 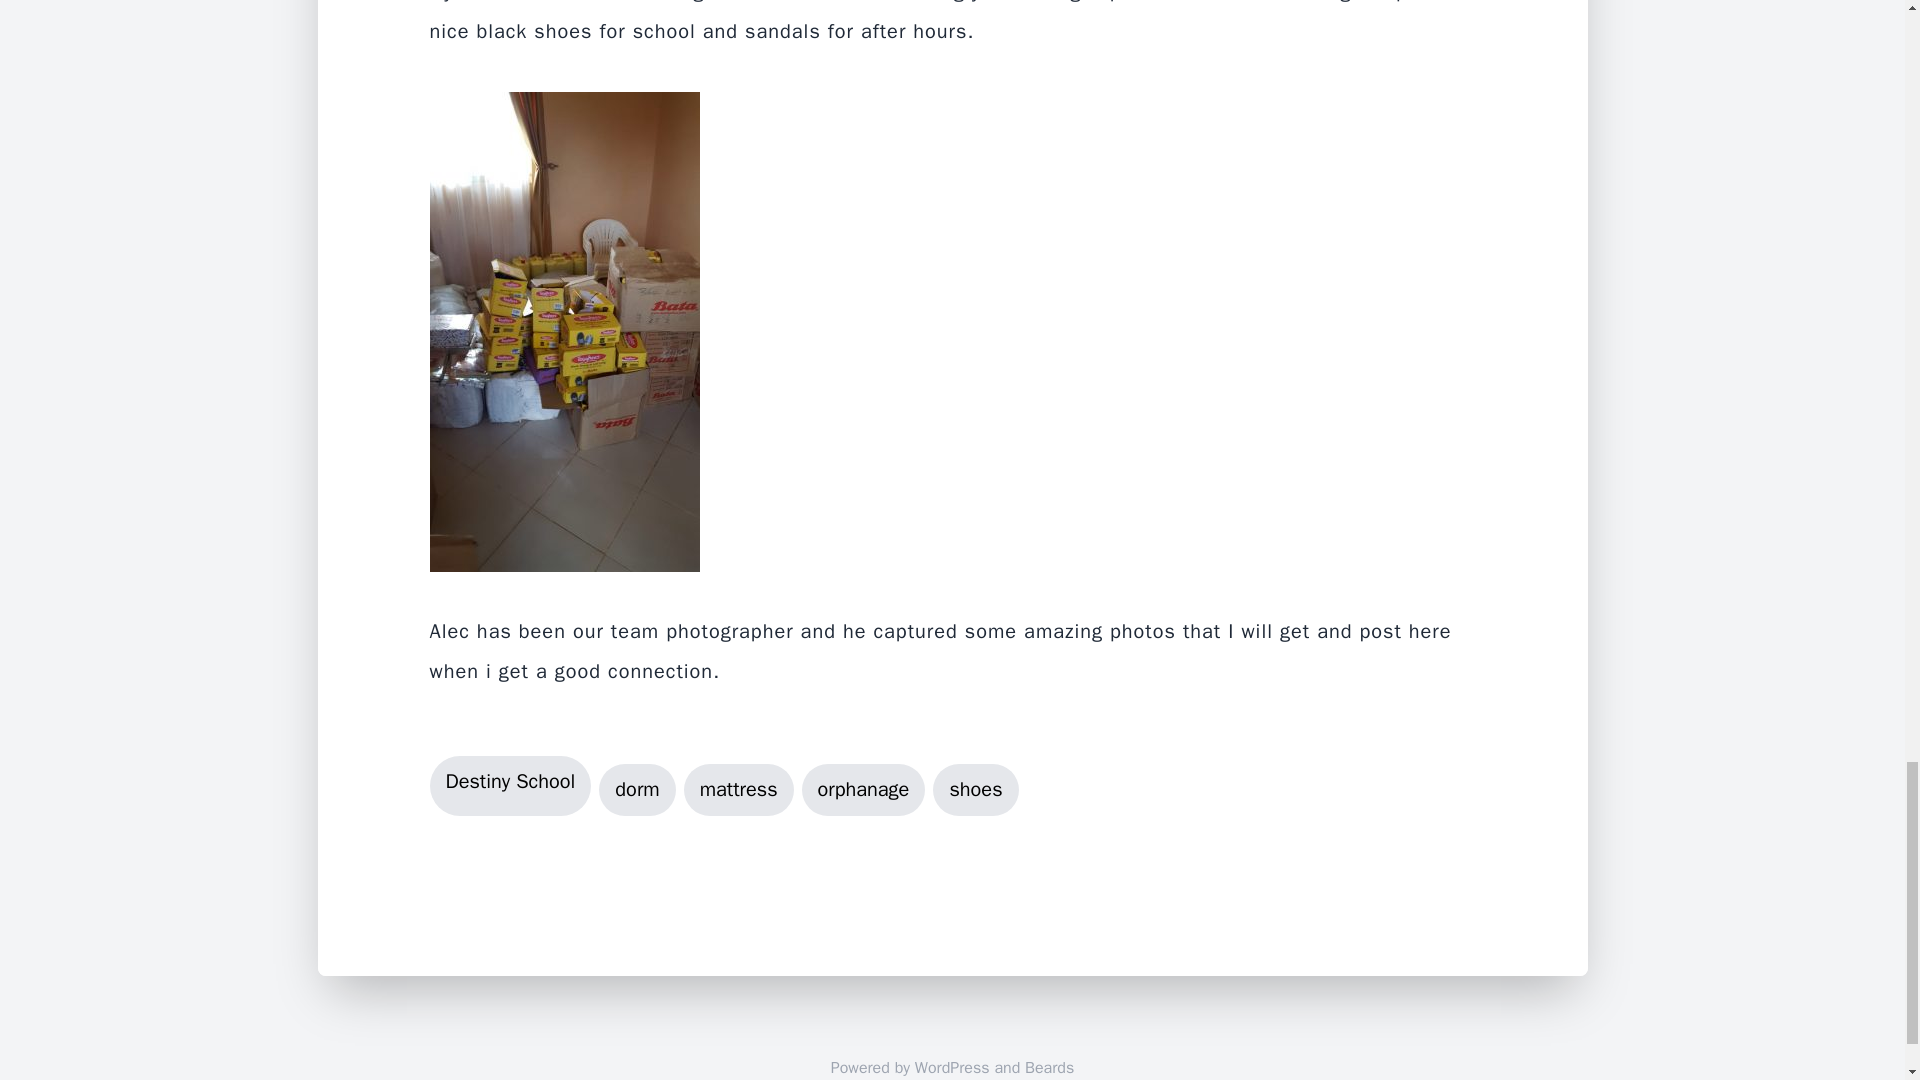 I want to click on dorm, so click(x=637, y=788).